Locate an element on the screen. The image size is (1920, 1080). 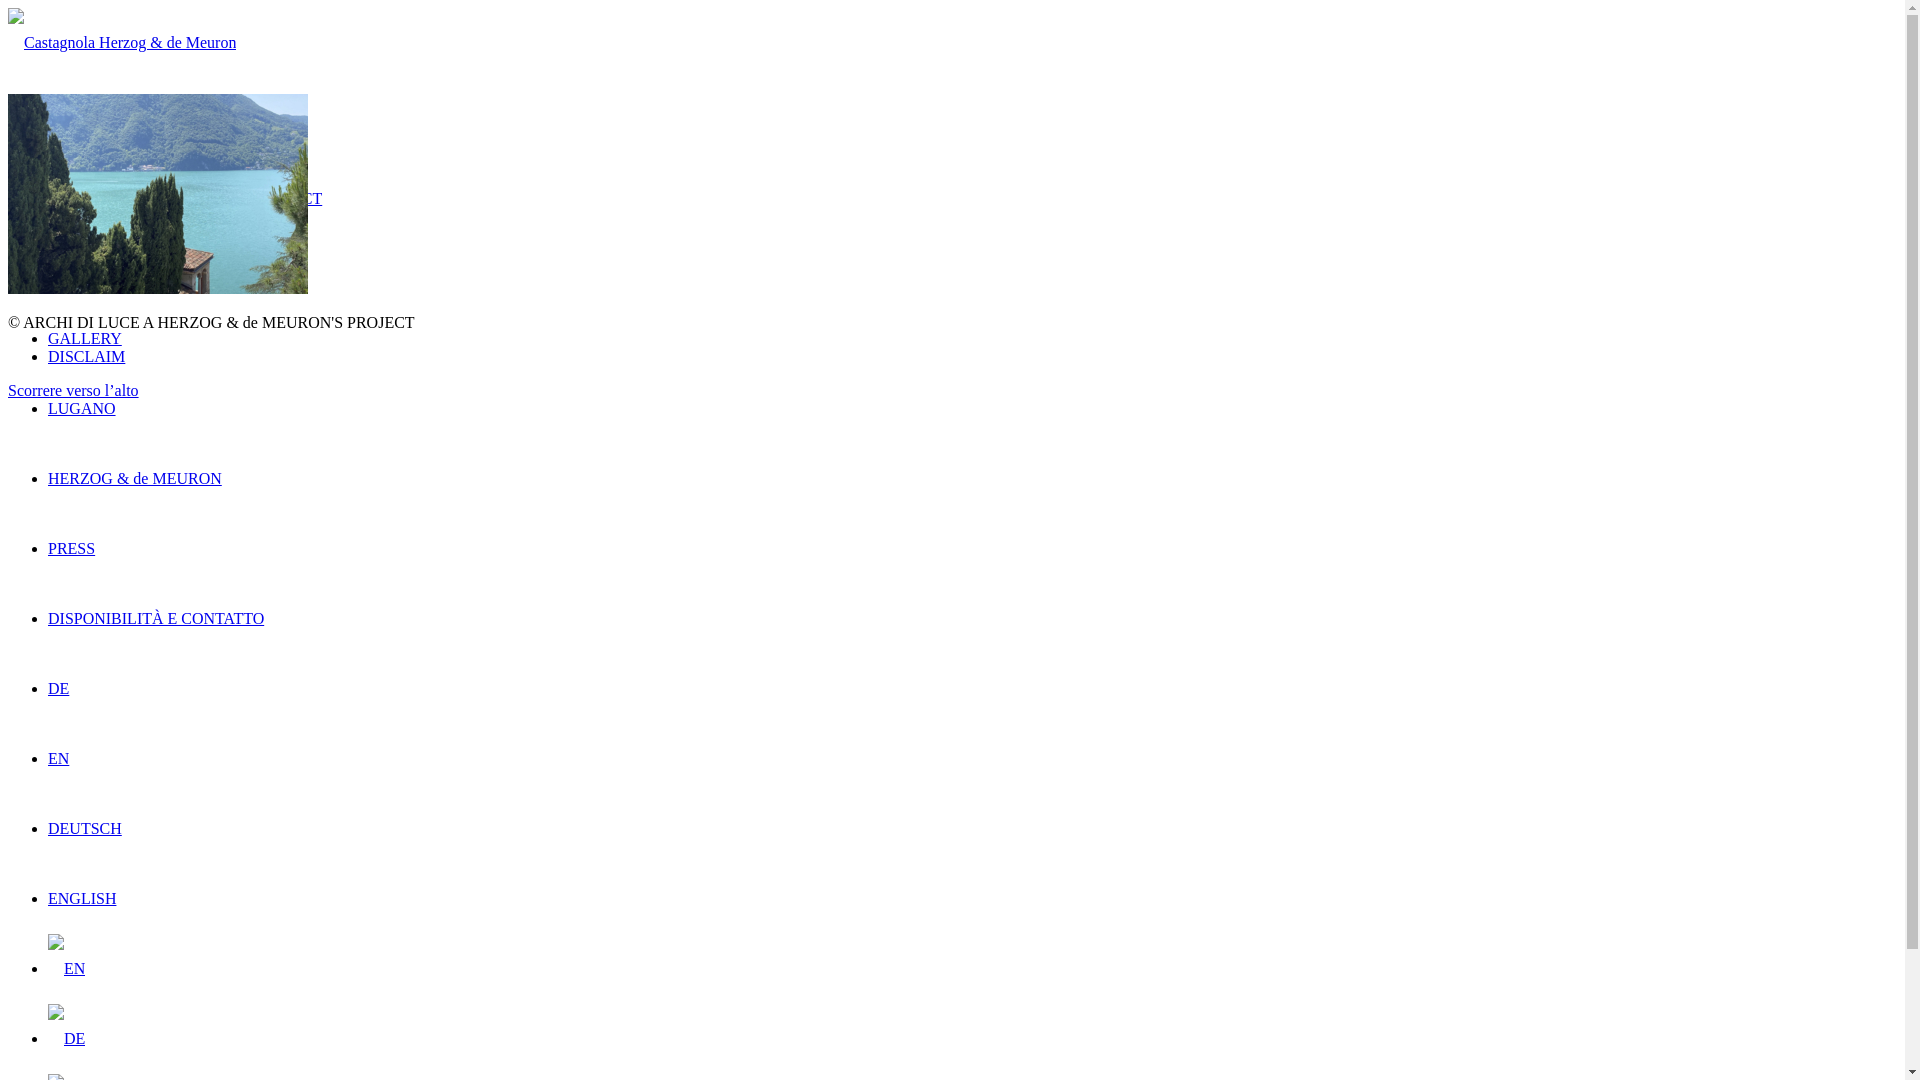
DISCLAIM is located at coordinates (86, 356).